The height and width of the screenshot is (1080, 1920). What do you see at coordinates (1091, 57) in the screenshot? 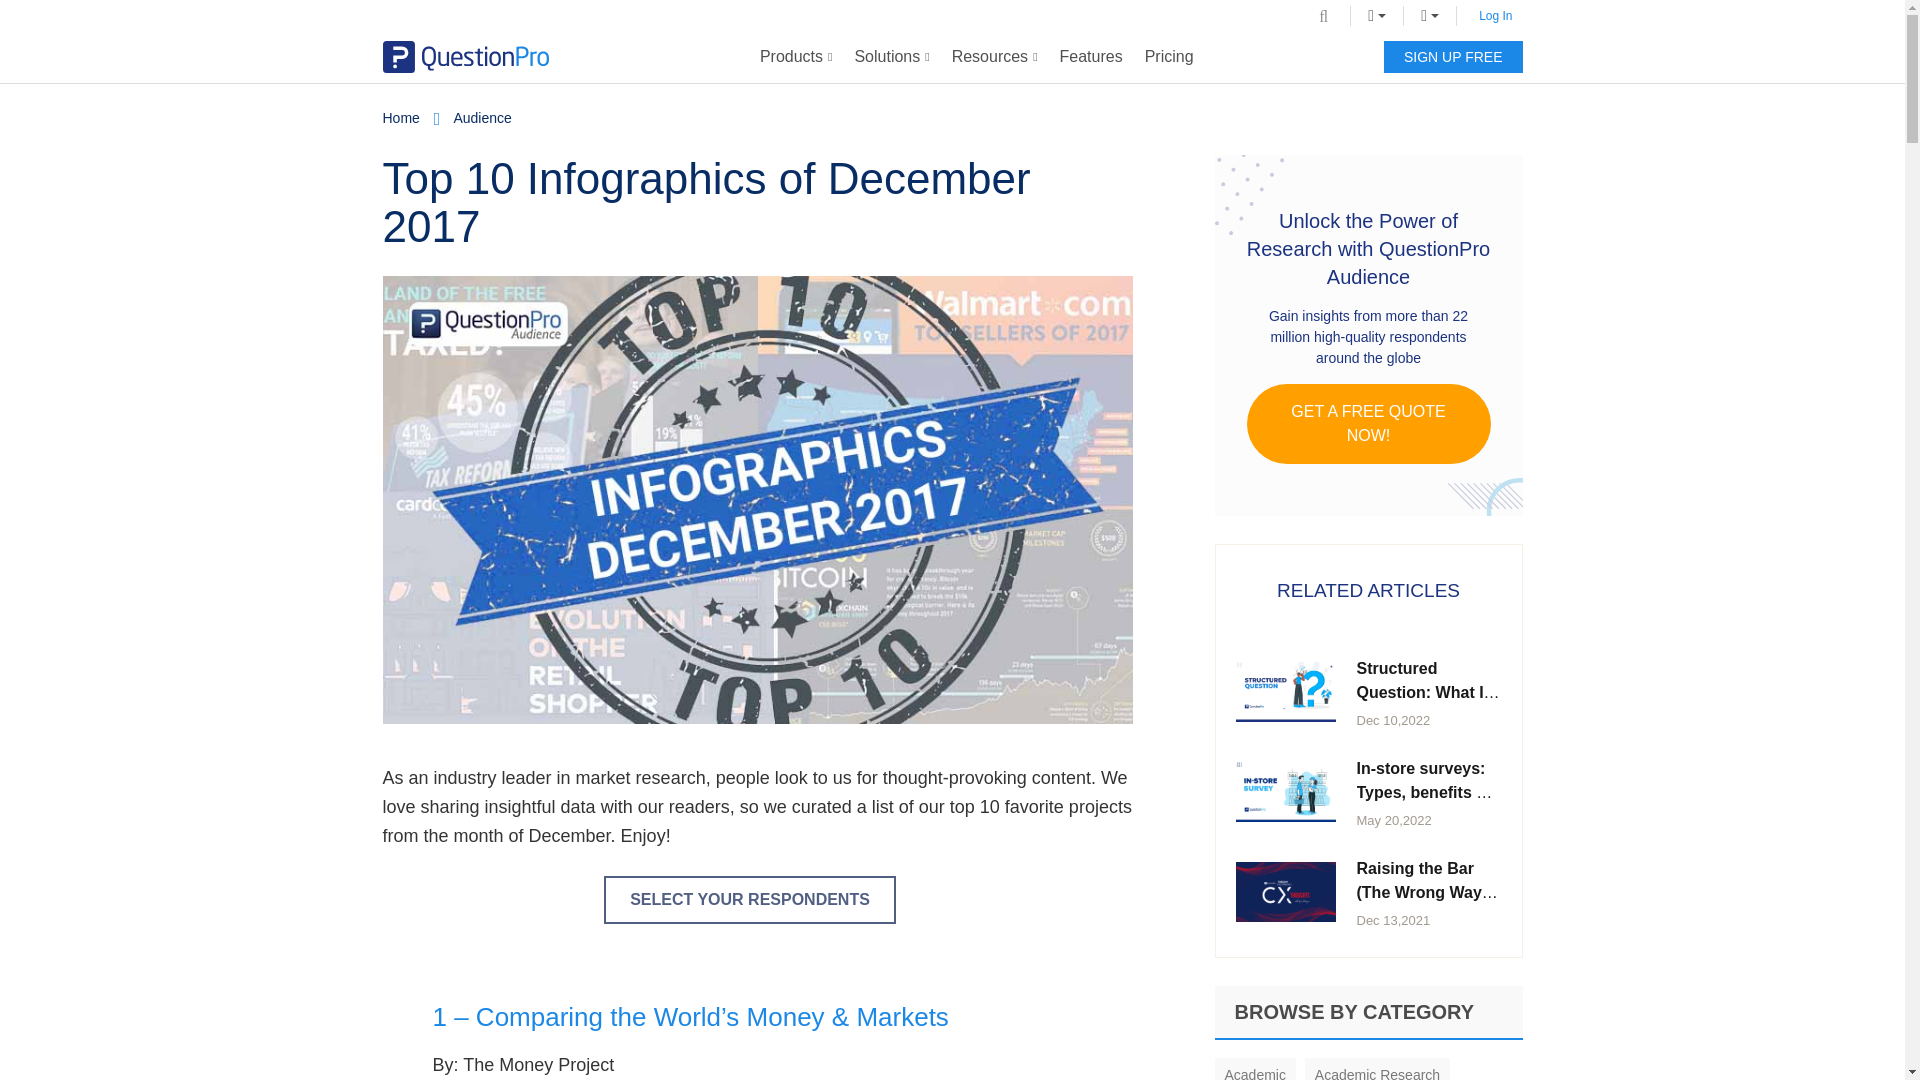
I see `Features` at bounding box center [1091, 57].